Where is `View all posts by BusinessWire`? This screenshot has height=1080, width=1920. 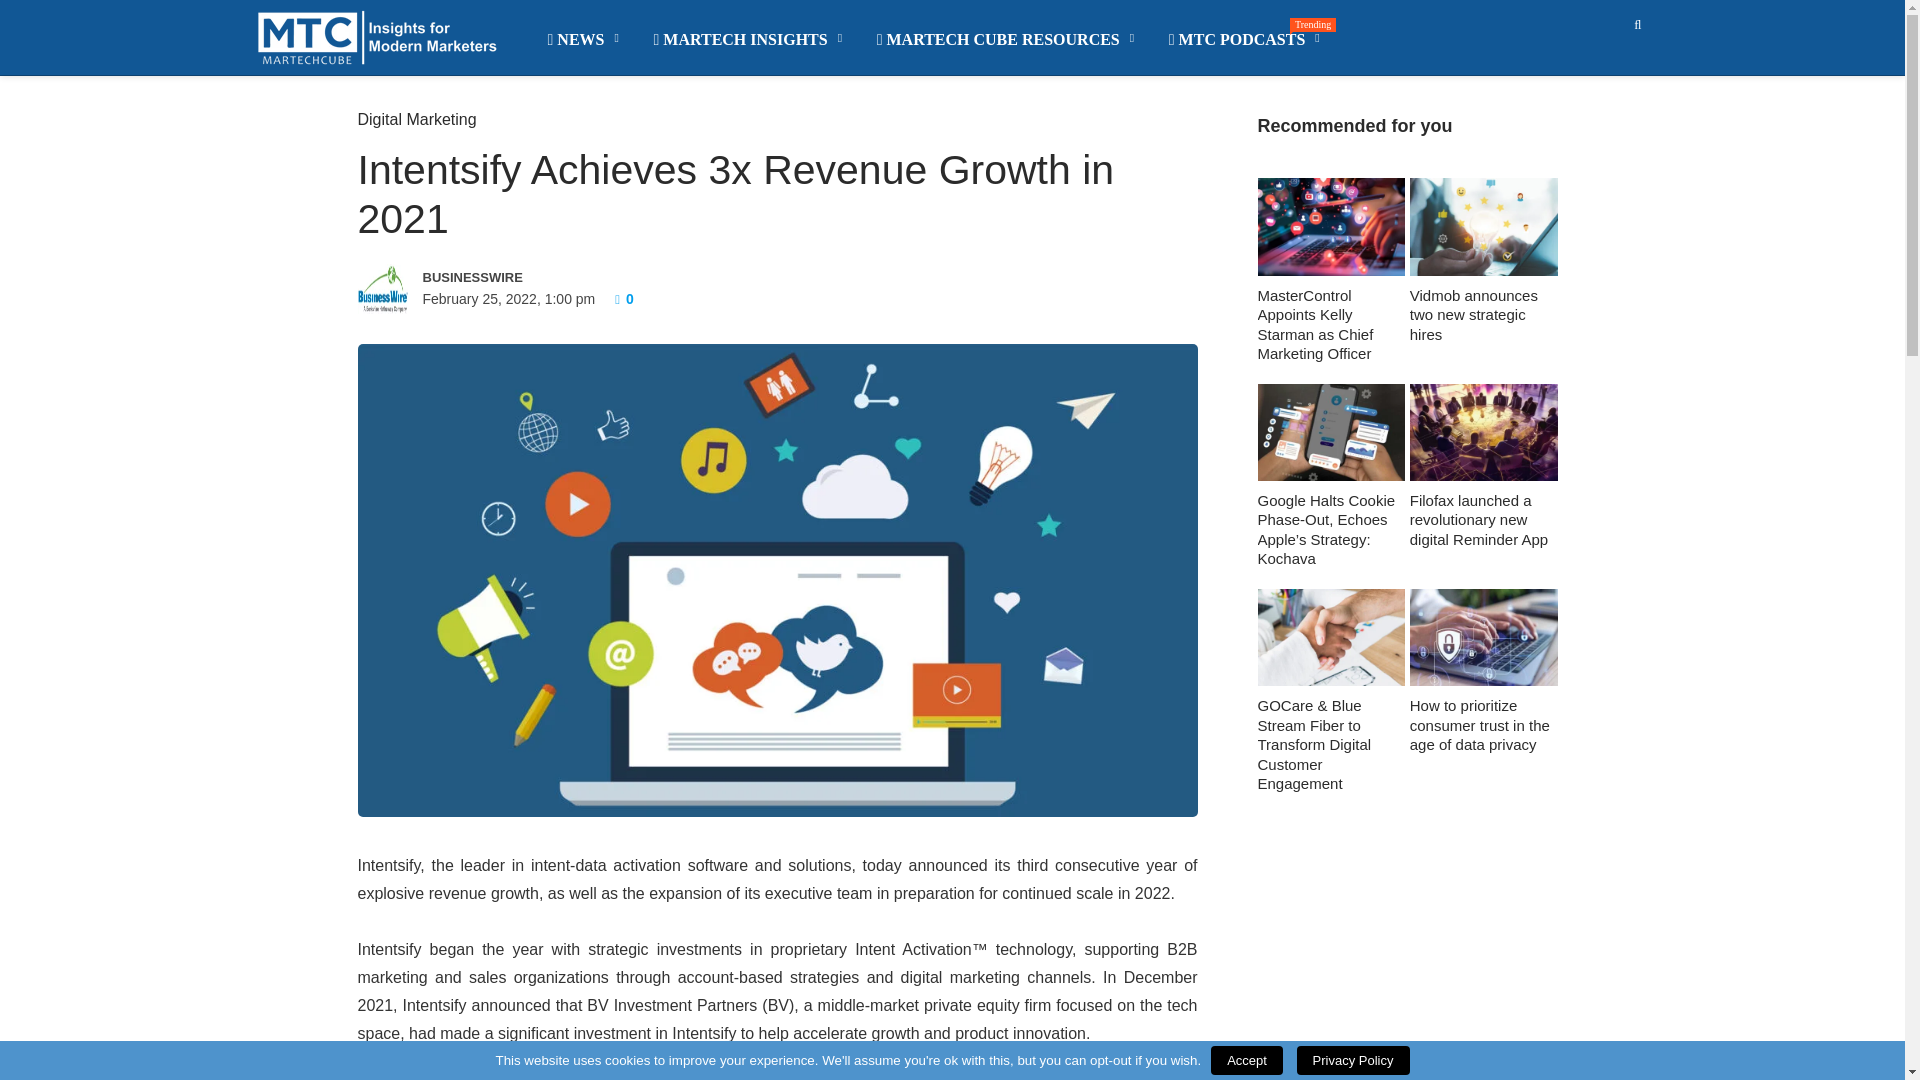
View all posts by BusinessWire is located at coordinates (563, 276).